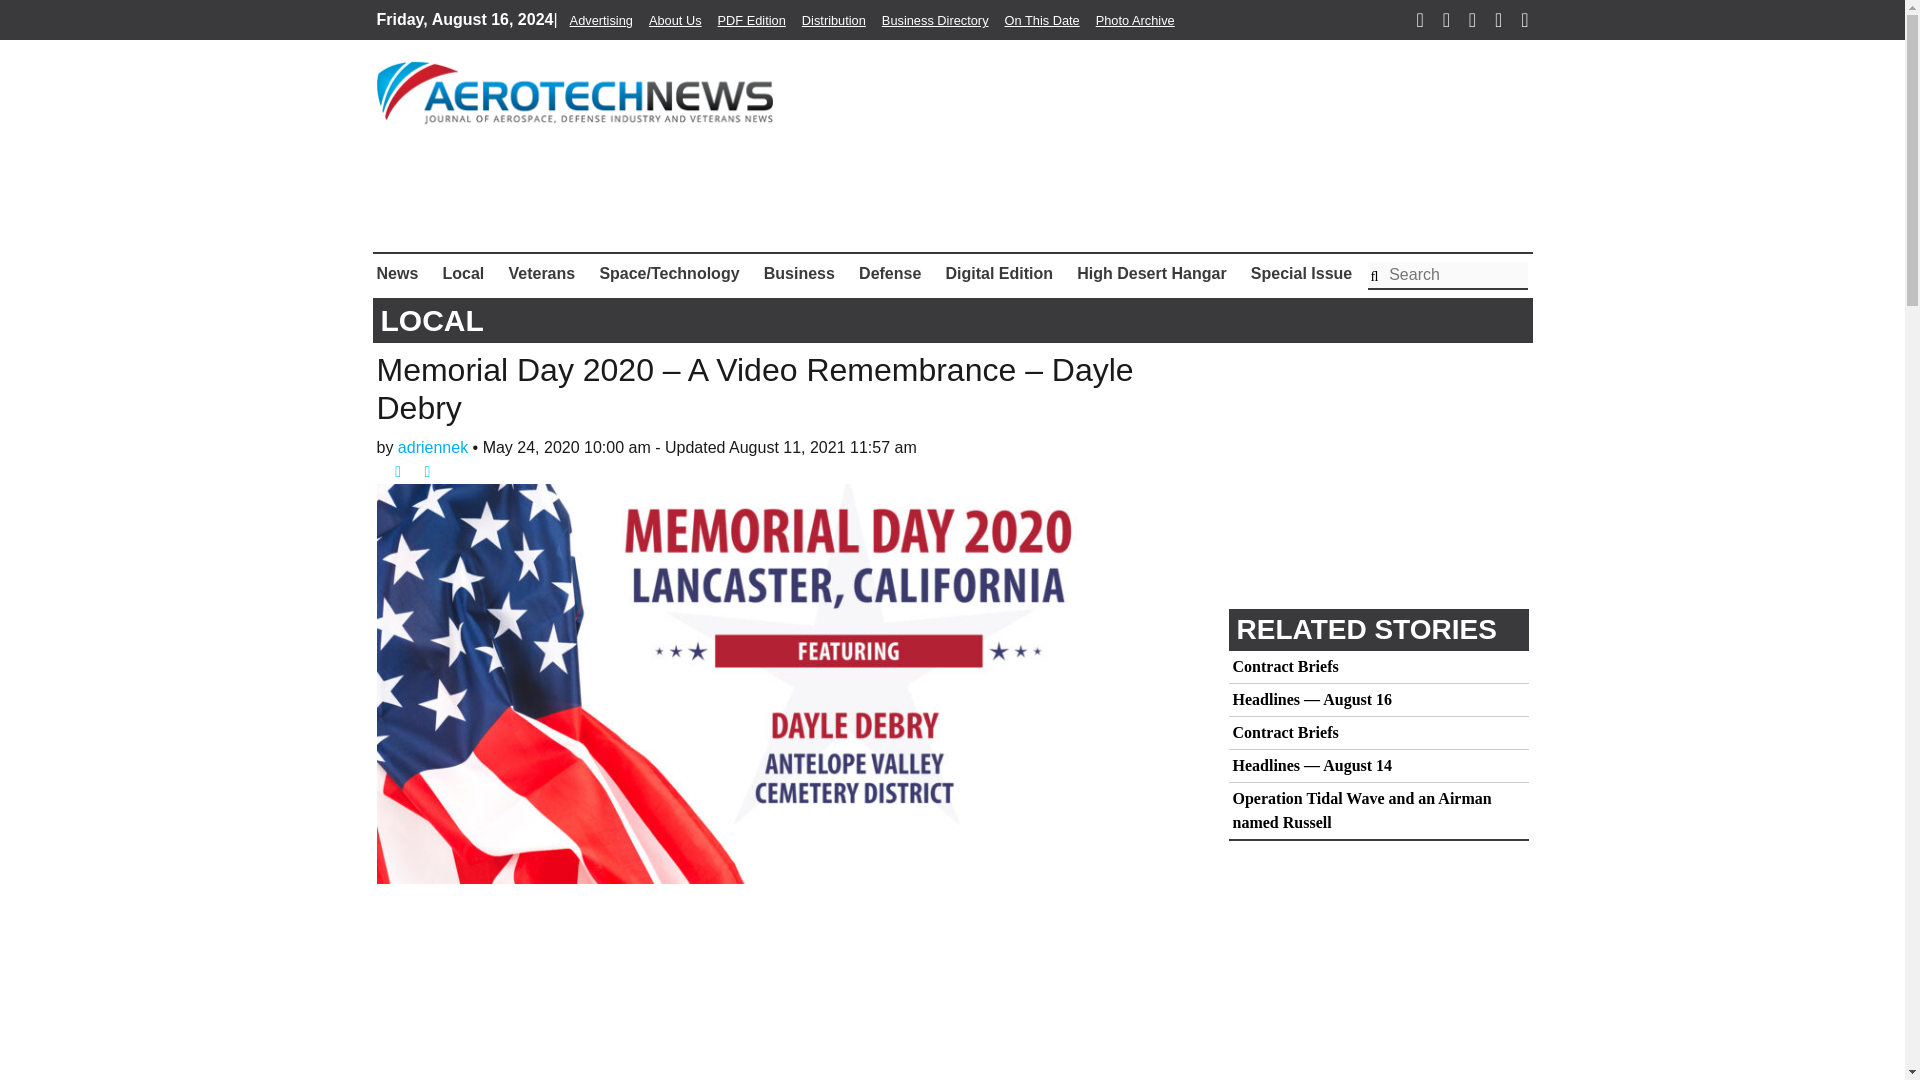  What do you see at coordinates (1300, 273) in the screenshot?
I see `Special Issue` at bounding box center [1300, 273].